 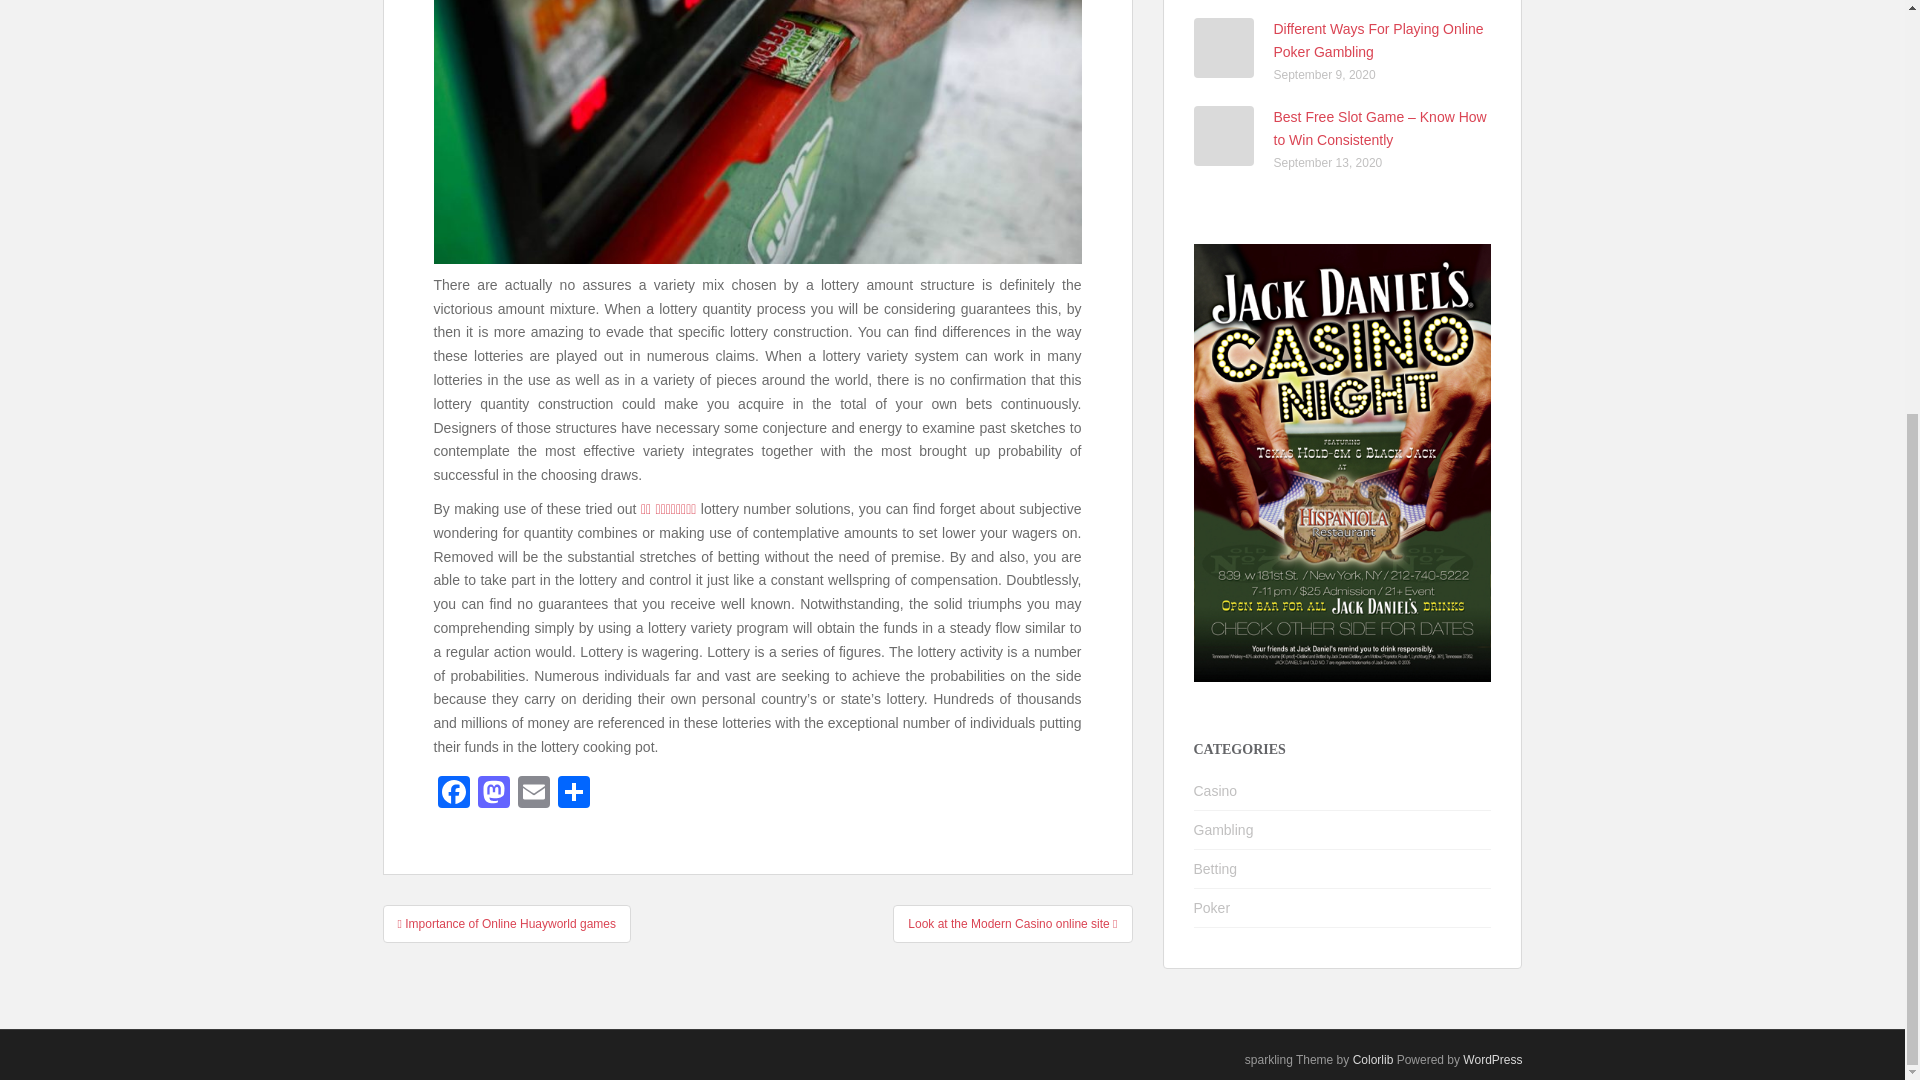 What do you see at coordinates (1212, 907) in the screenshot?
I see `Poker` at bounding box center [1212, 907].